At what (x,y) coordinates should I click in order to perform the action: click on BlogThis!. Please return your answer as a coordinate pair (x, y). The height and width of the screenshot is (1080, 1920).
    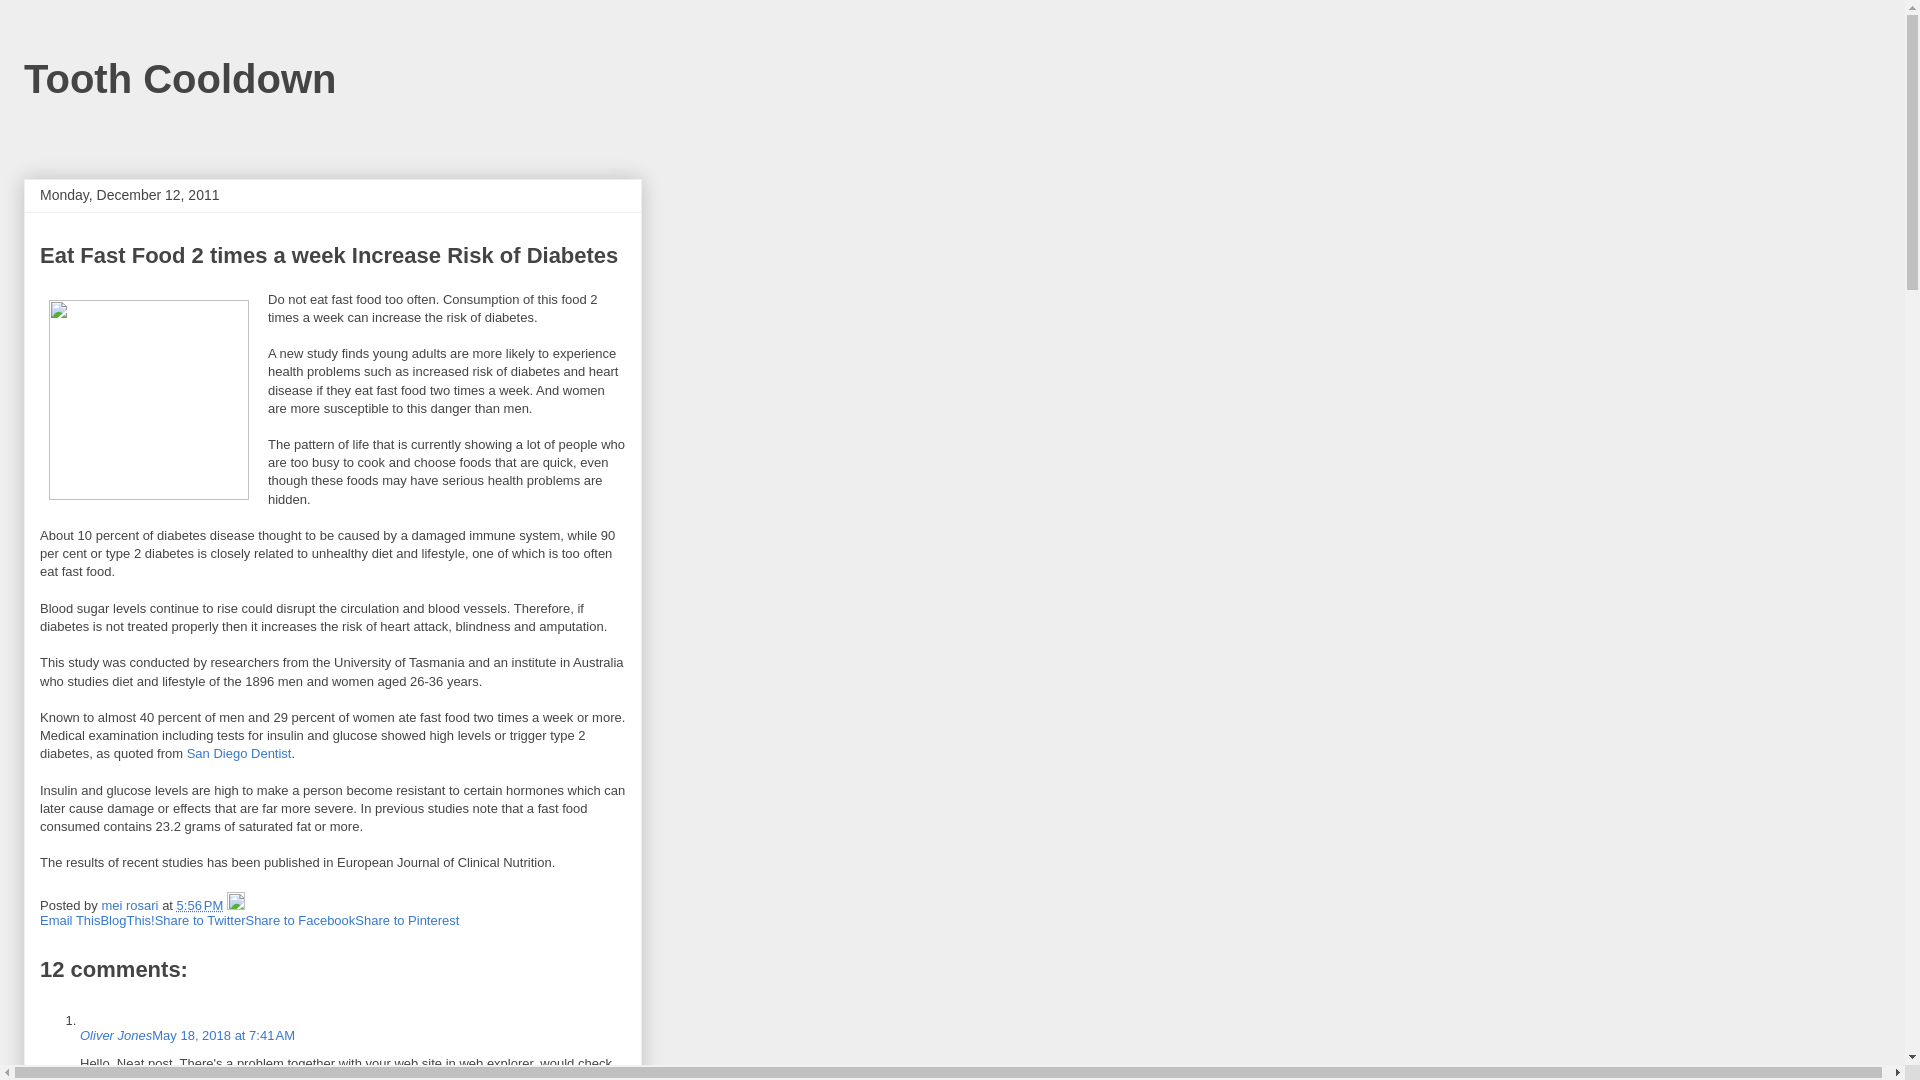
    Looking at the image, I should click on (127, 920).